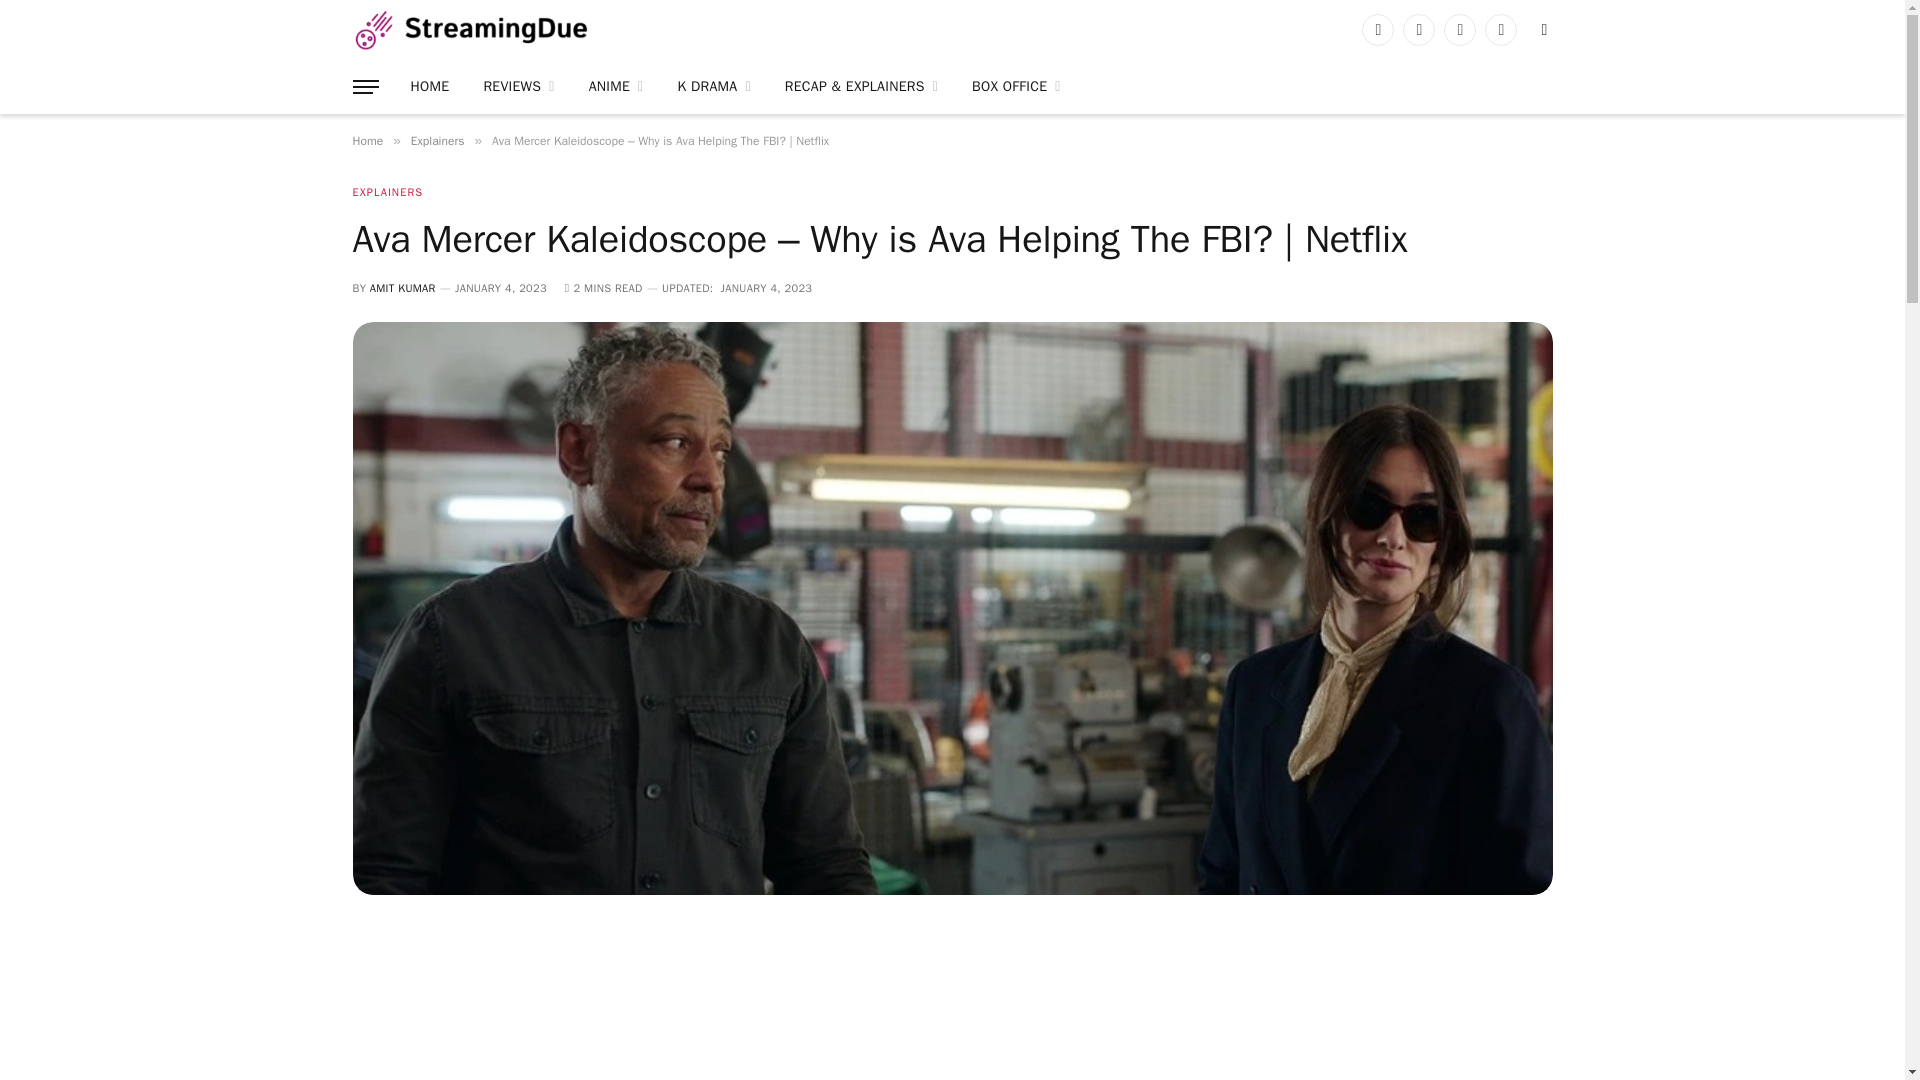 The height and width of the screenshot is (1080, 1920). What do you see at coordinates (1377, 30) in the screenshot?
I see `Facebook` at bounding box center [1377, 30].